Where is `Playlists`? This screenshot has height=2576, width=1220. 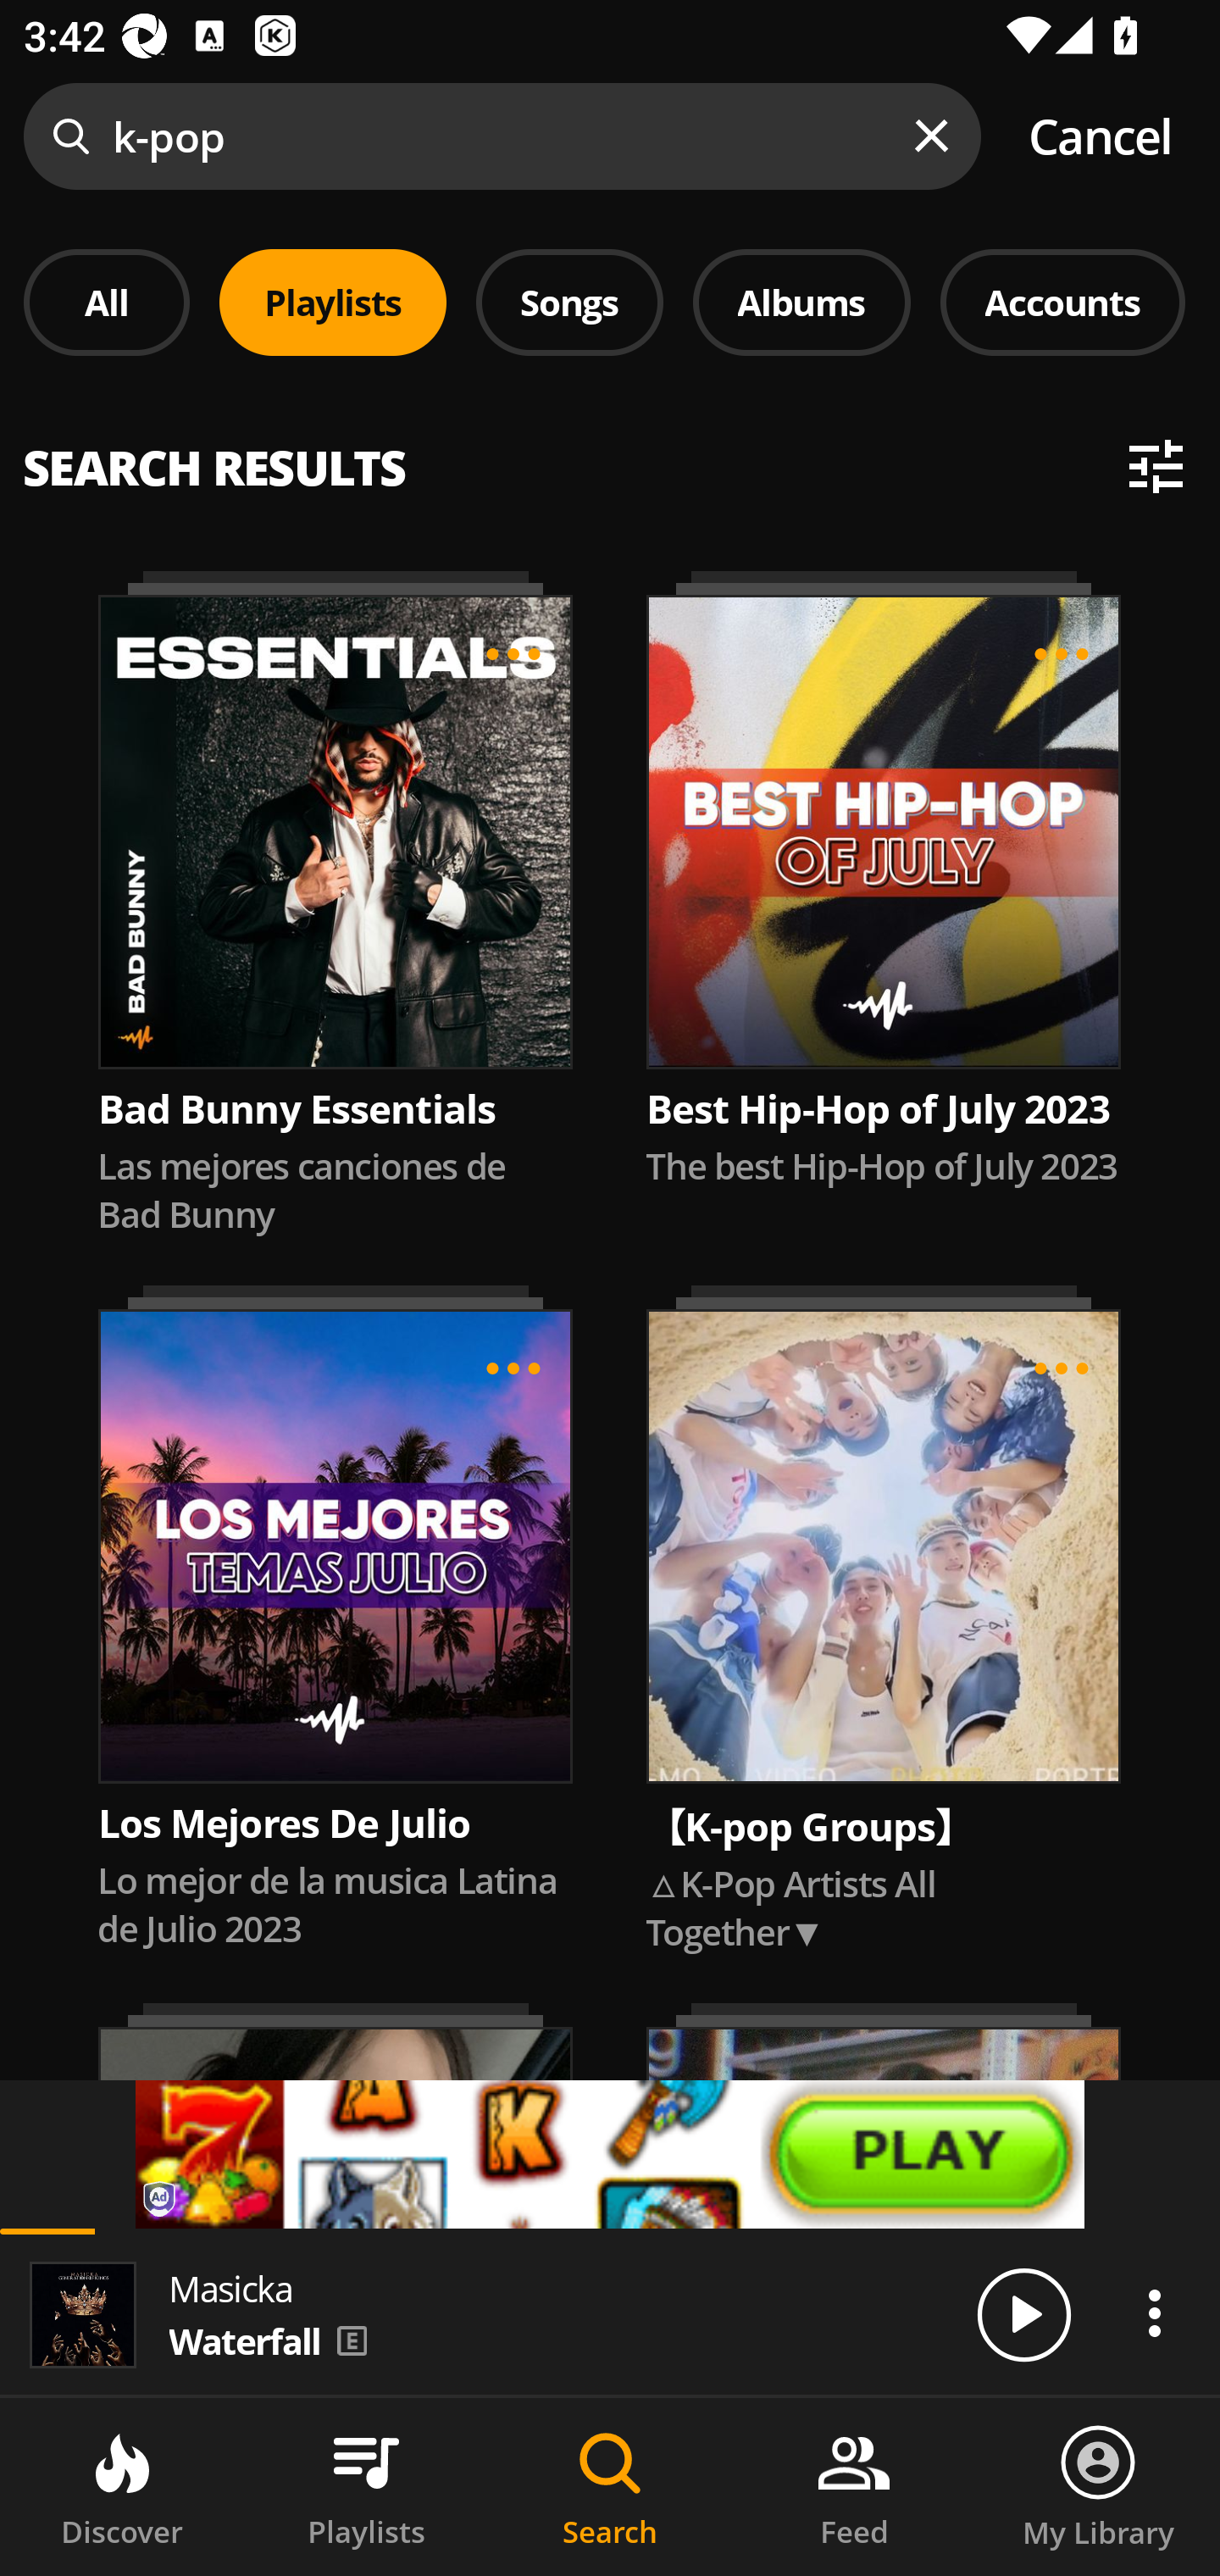
Playlists is located at coordinates (333, 302).